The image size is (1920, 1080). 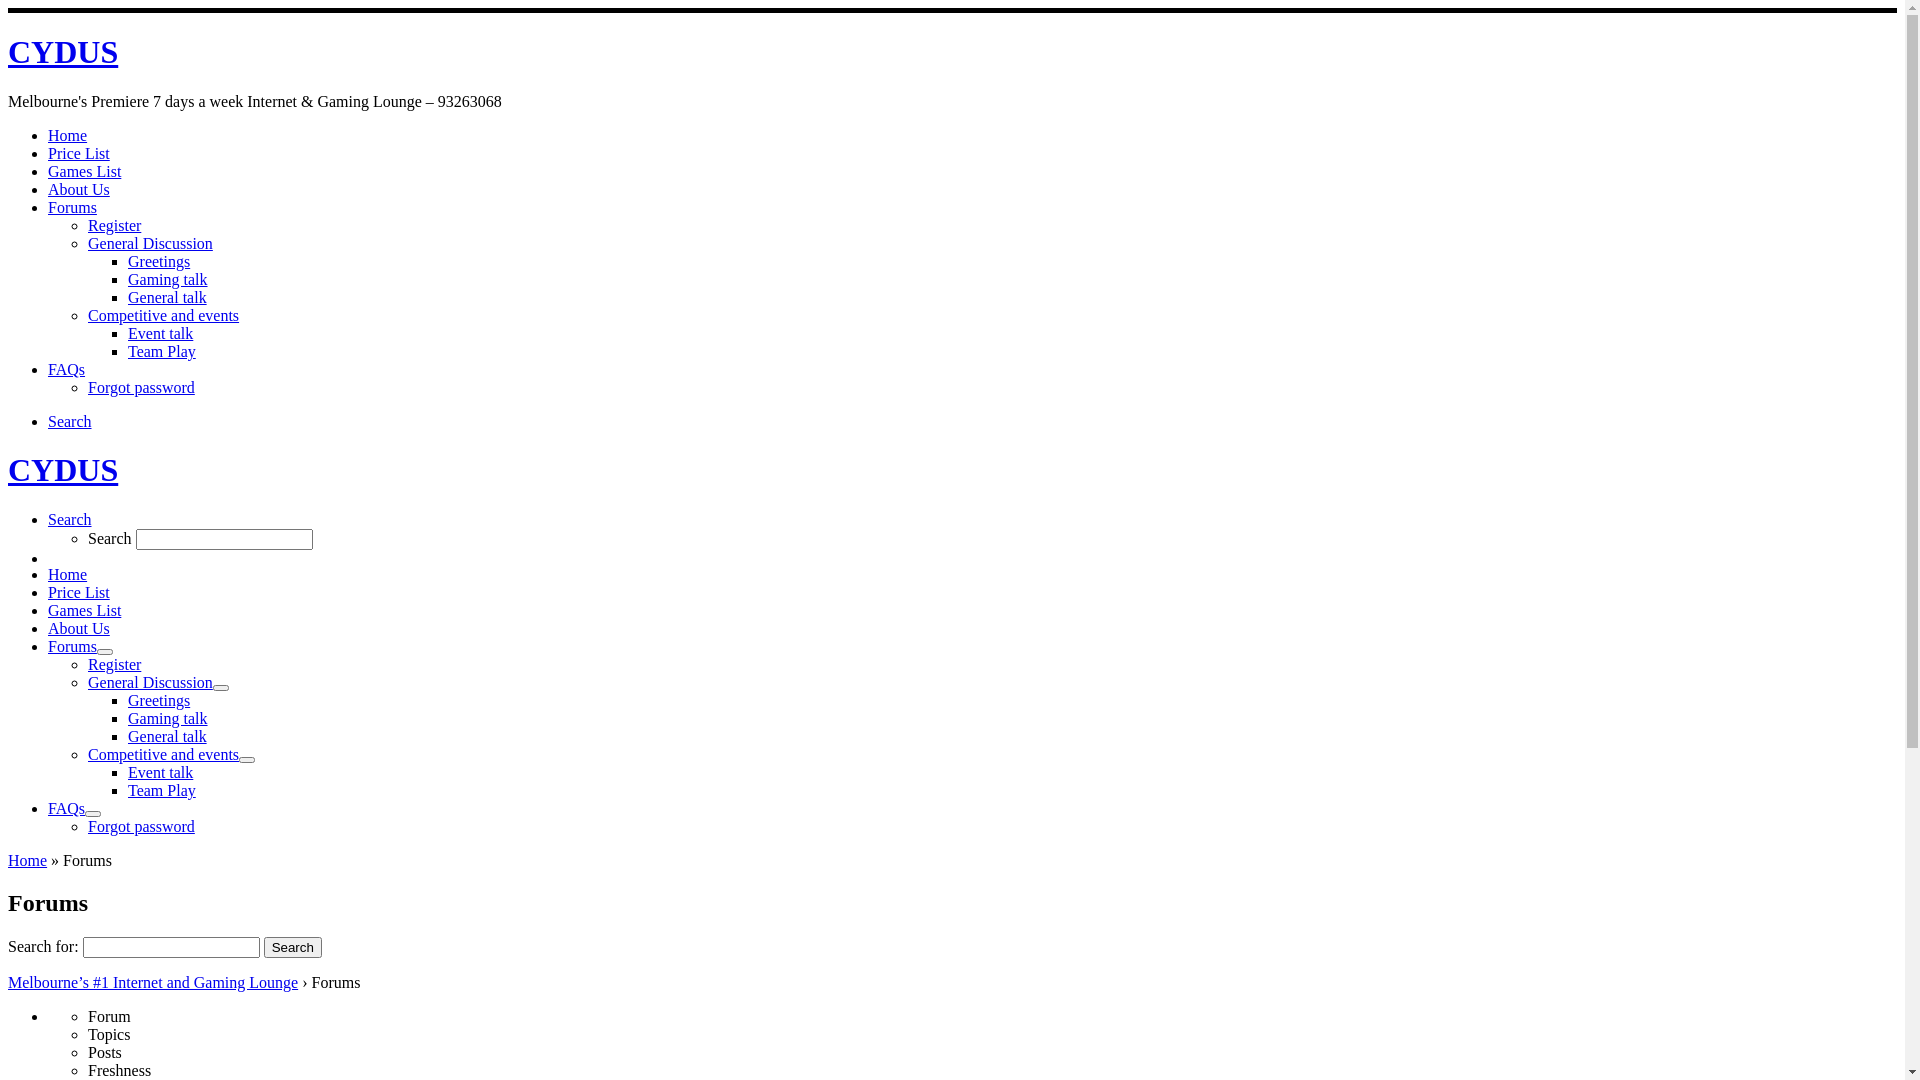 What do you see at coordinates (150, 244) in the screenshot?
I see `General Discussion` at bounding box center [150, 244].